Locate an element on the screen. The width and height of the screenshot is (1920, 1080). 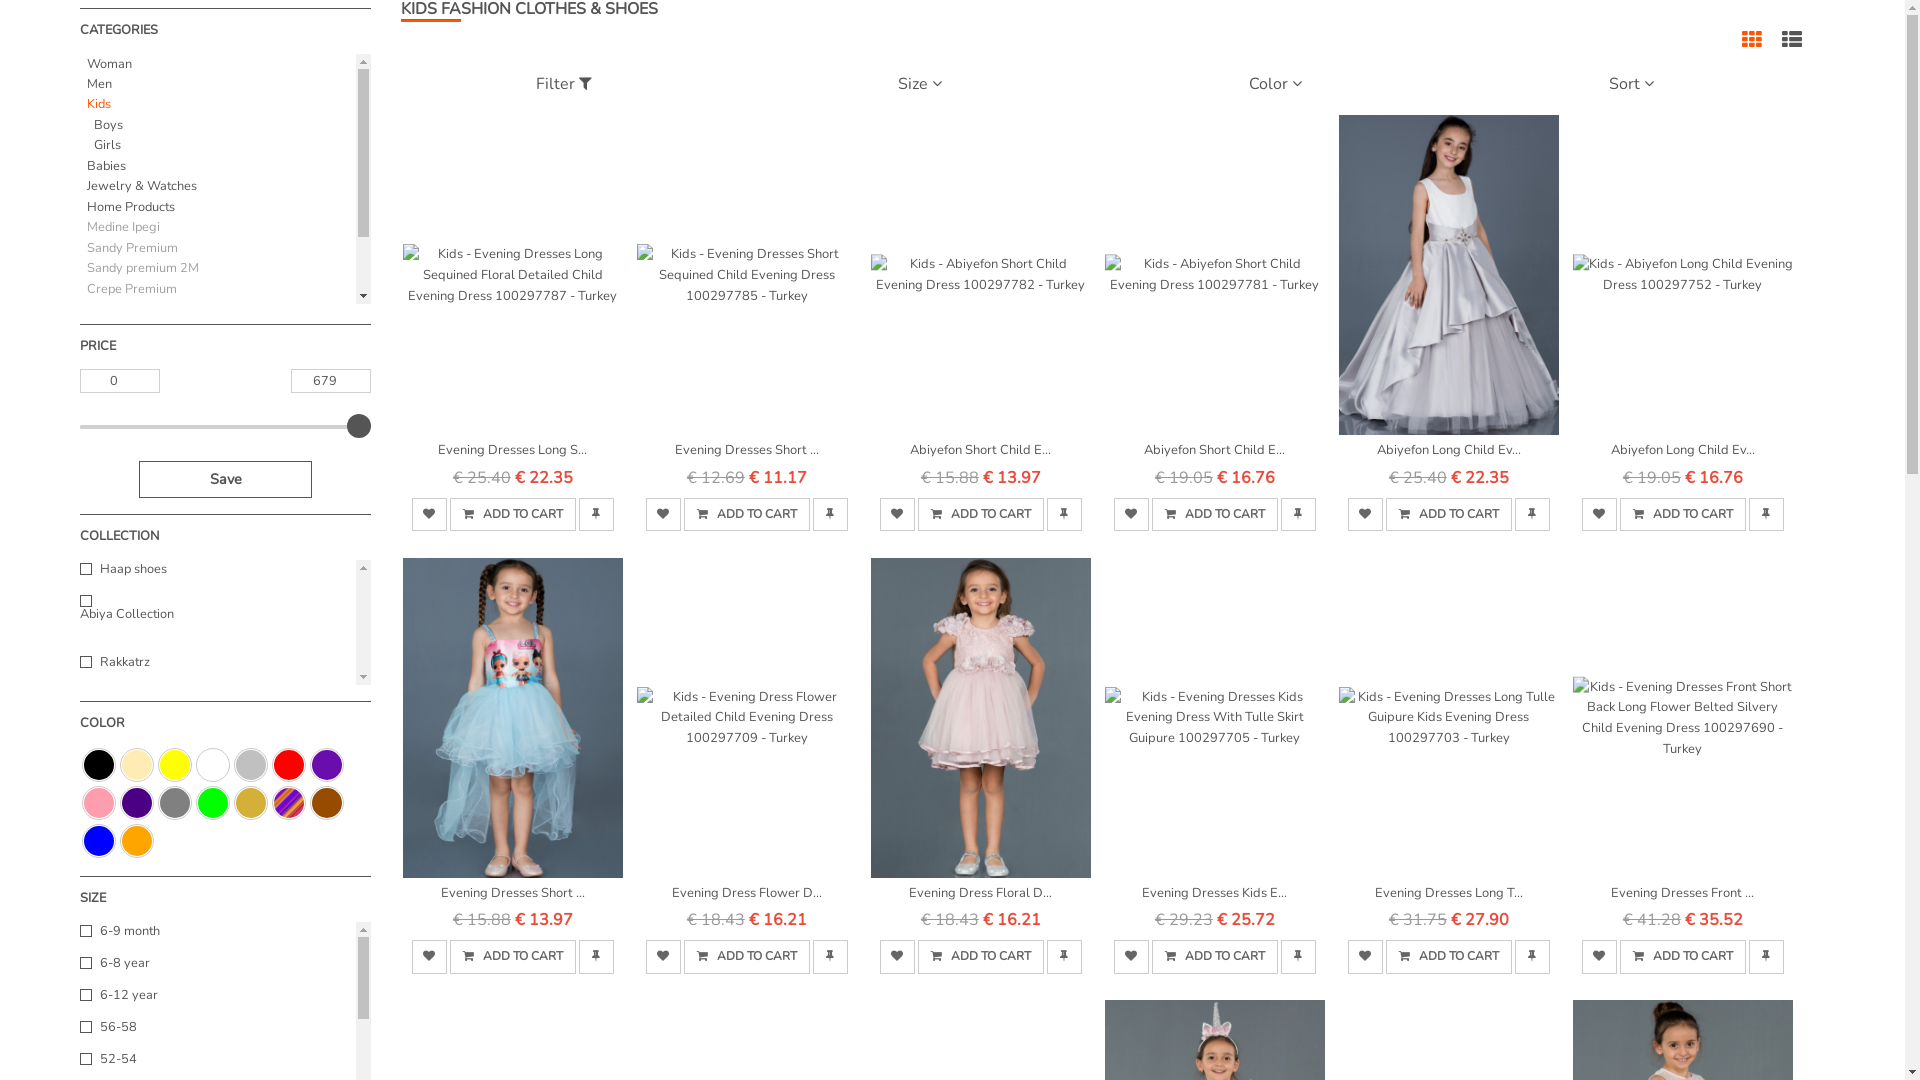
Bonnet With Tie is located at coordinates (132, 309).